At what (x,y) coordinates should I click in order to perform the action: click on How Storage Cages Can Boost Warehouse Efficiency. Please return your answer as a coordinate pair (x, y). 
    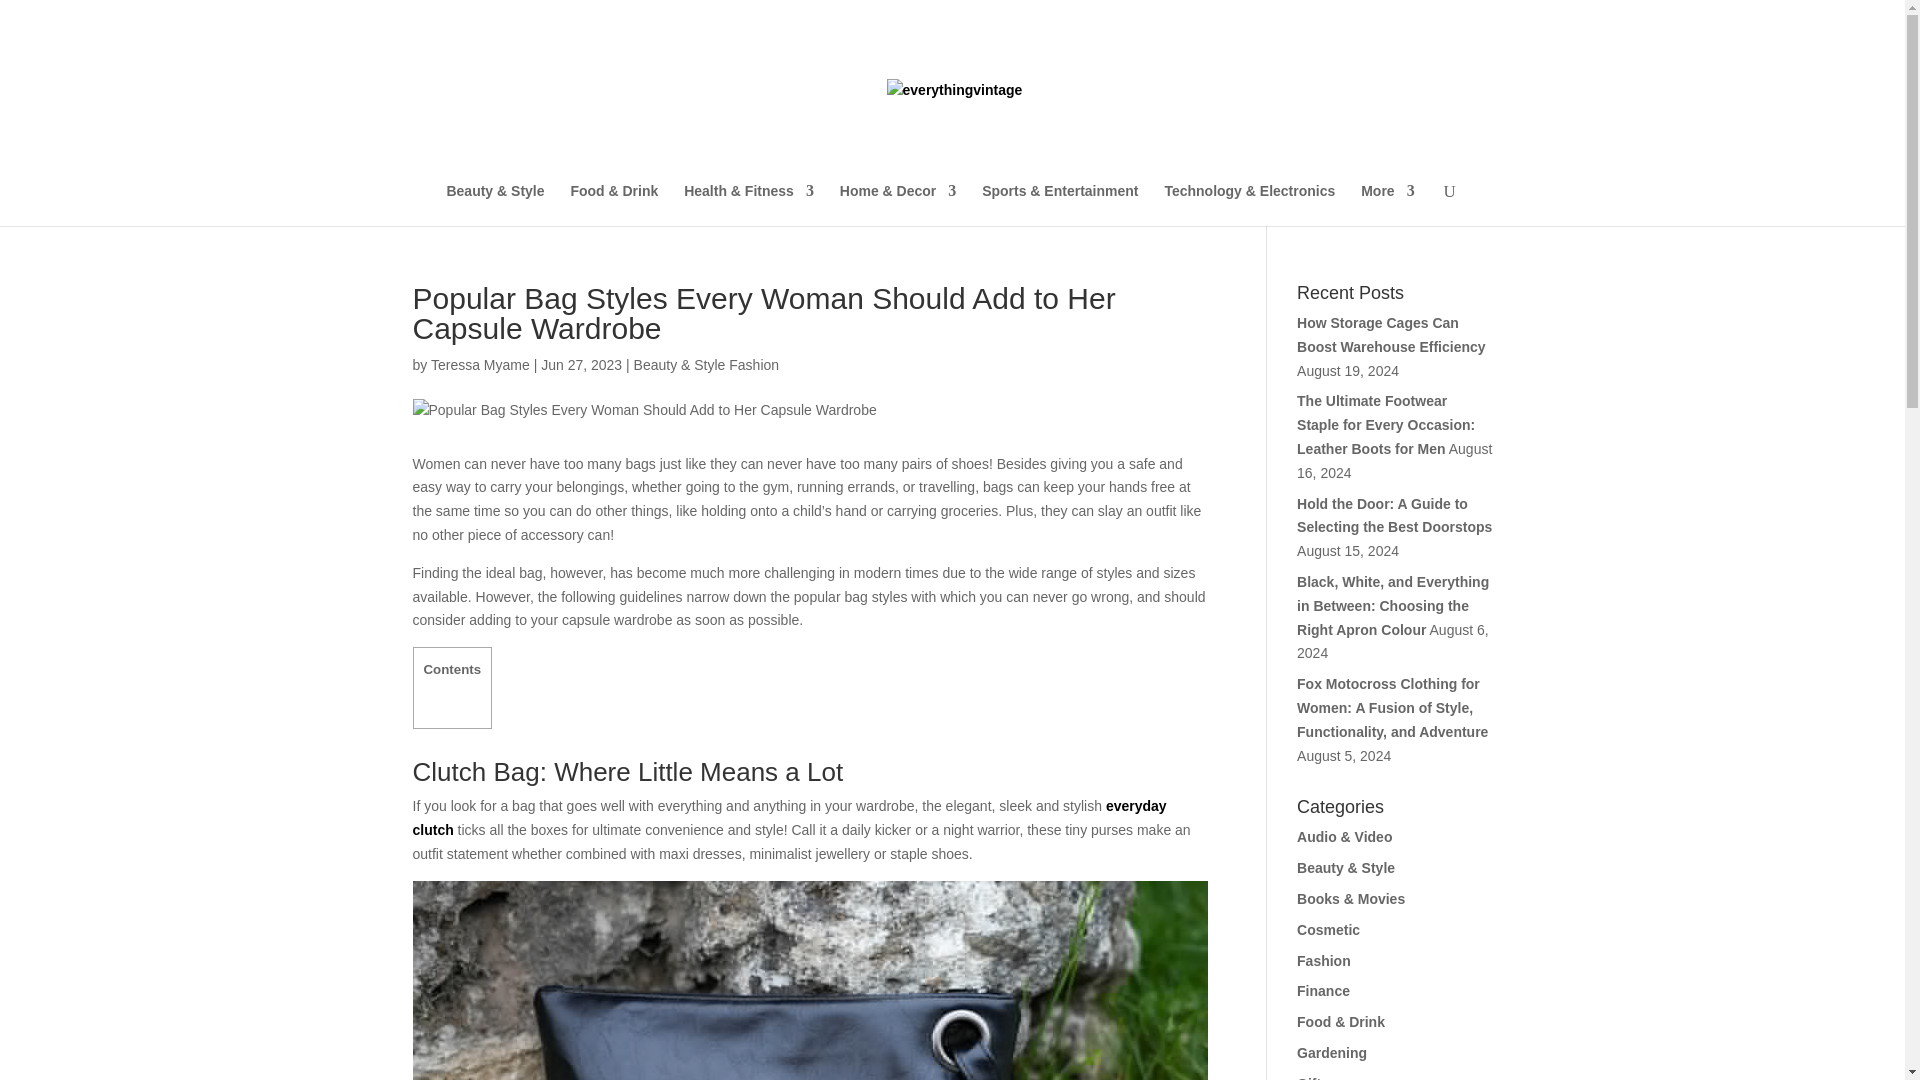
    Looking at the image, I should click on (1392, 335).